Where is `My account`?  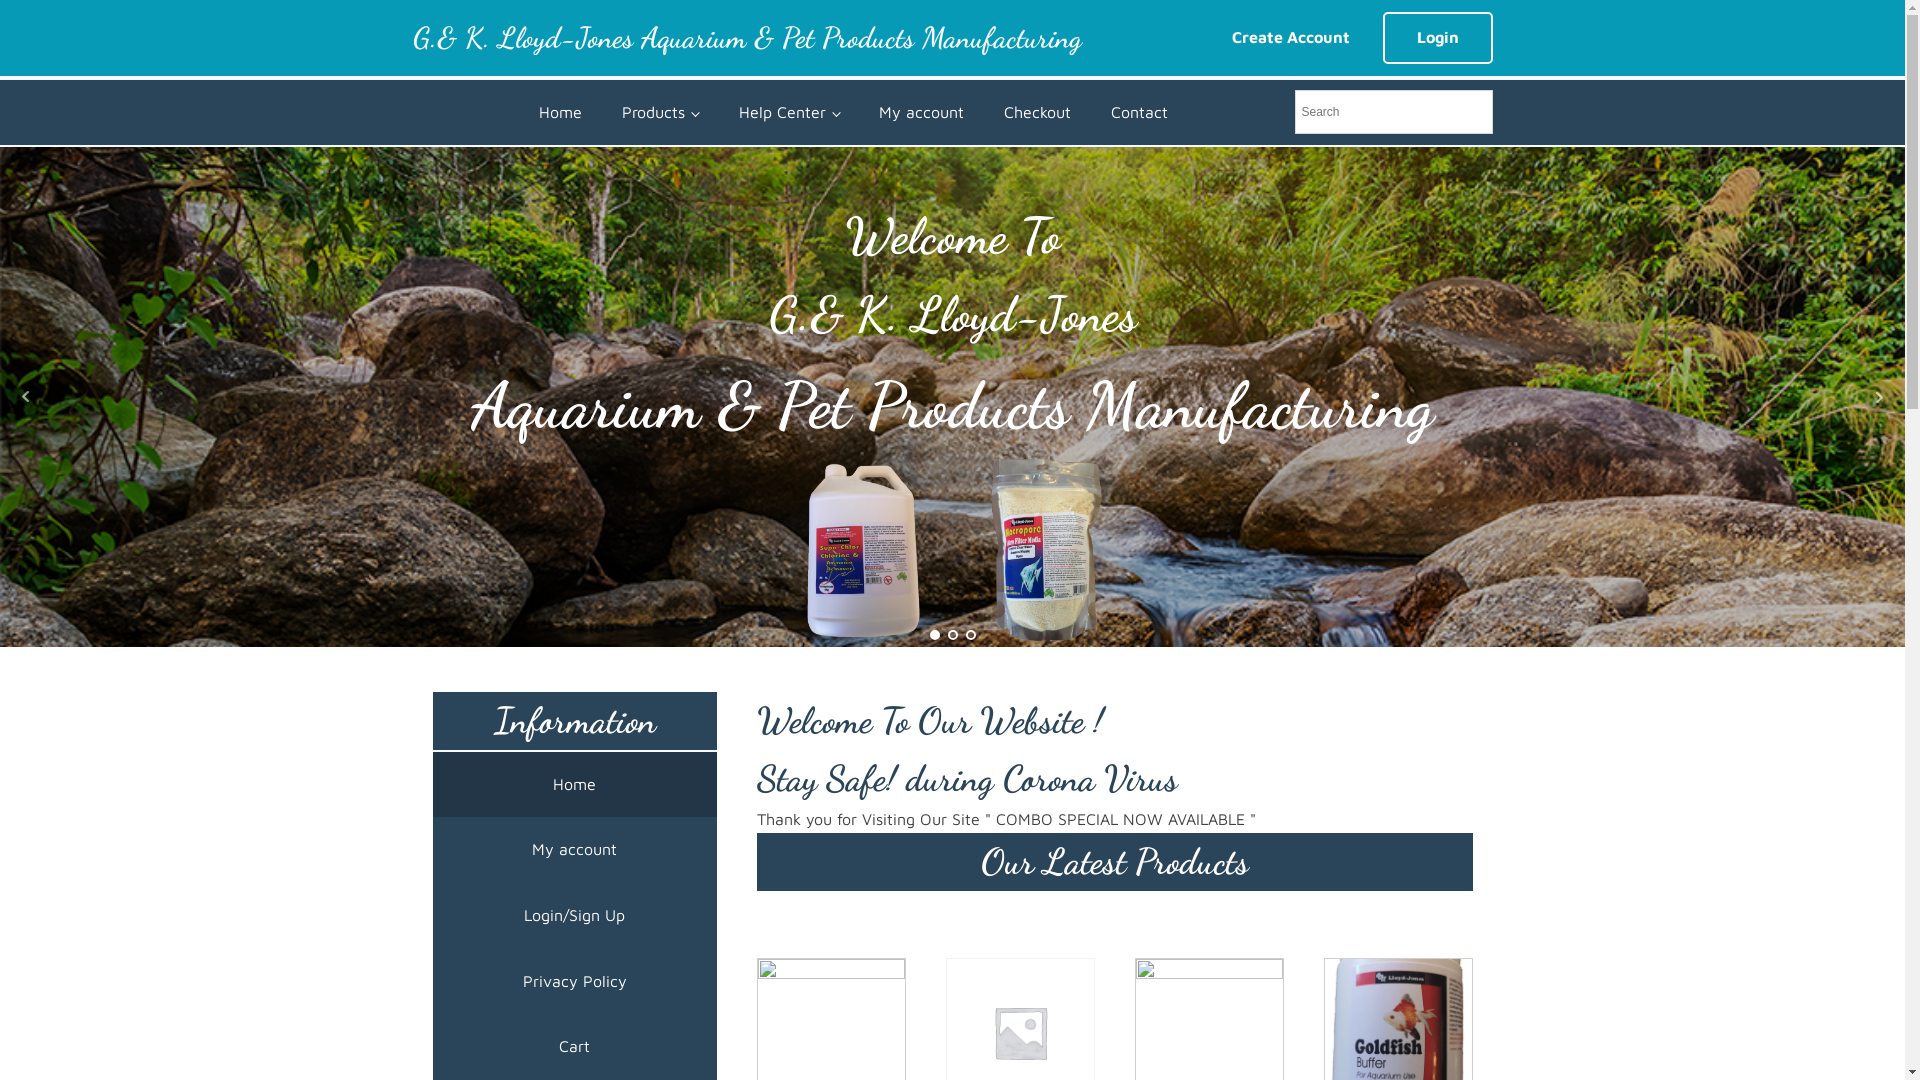
My account is located at coordinates (921, 113).